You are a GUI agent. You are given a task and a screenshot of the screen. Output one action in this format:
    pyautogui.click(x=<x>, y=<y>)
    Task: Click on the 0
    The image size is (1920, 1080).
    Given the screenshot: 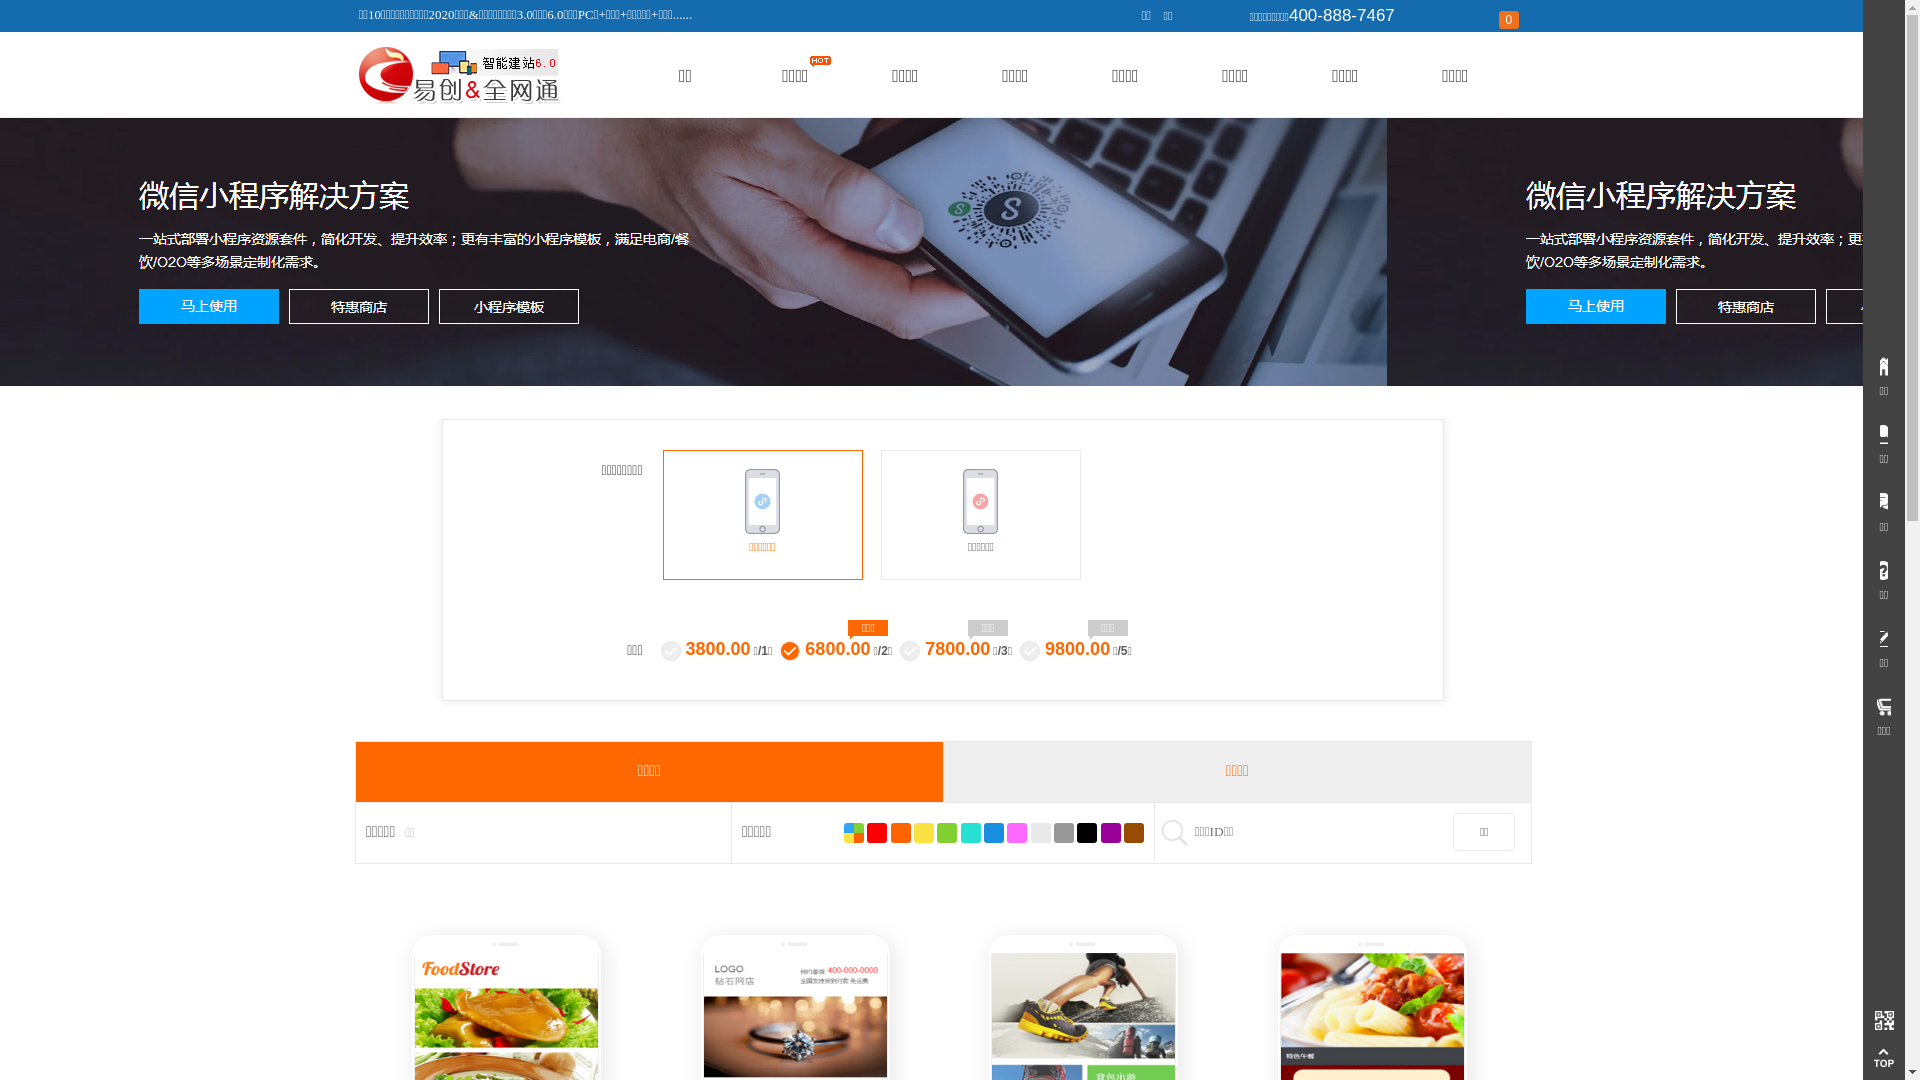 What is the action you would take?
    pyautogui.click(x=1134, y=833)
    